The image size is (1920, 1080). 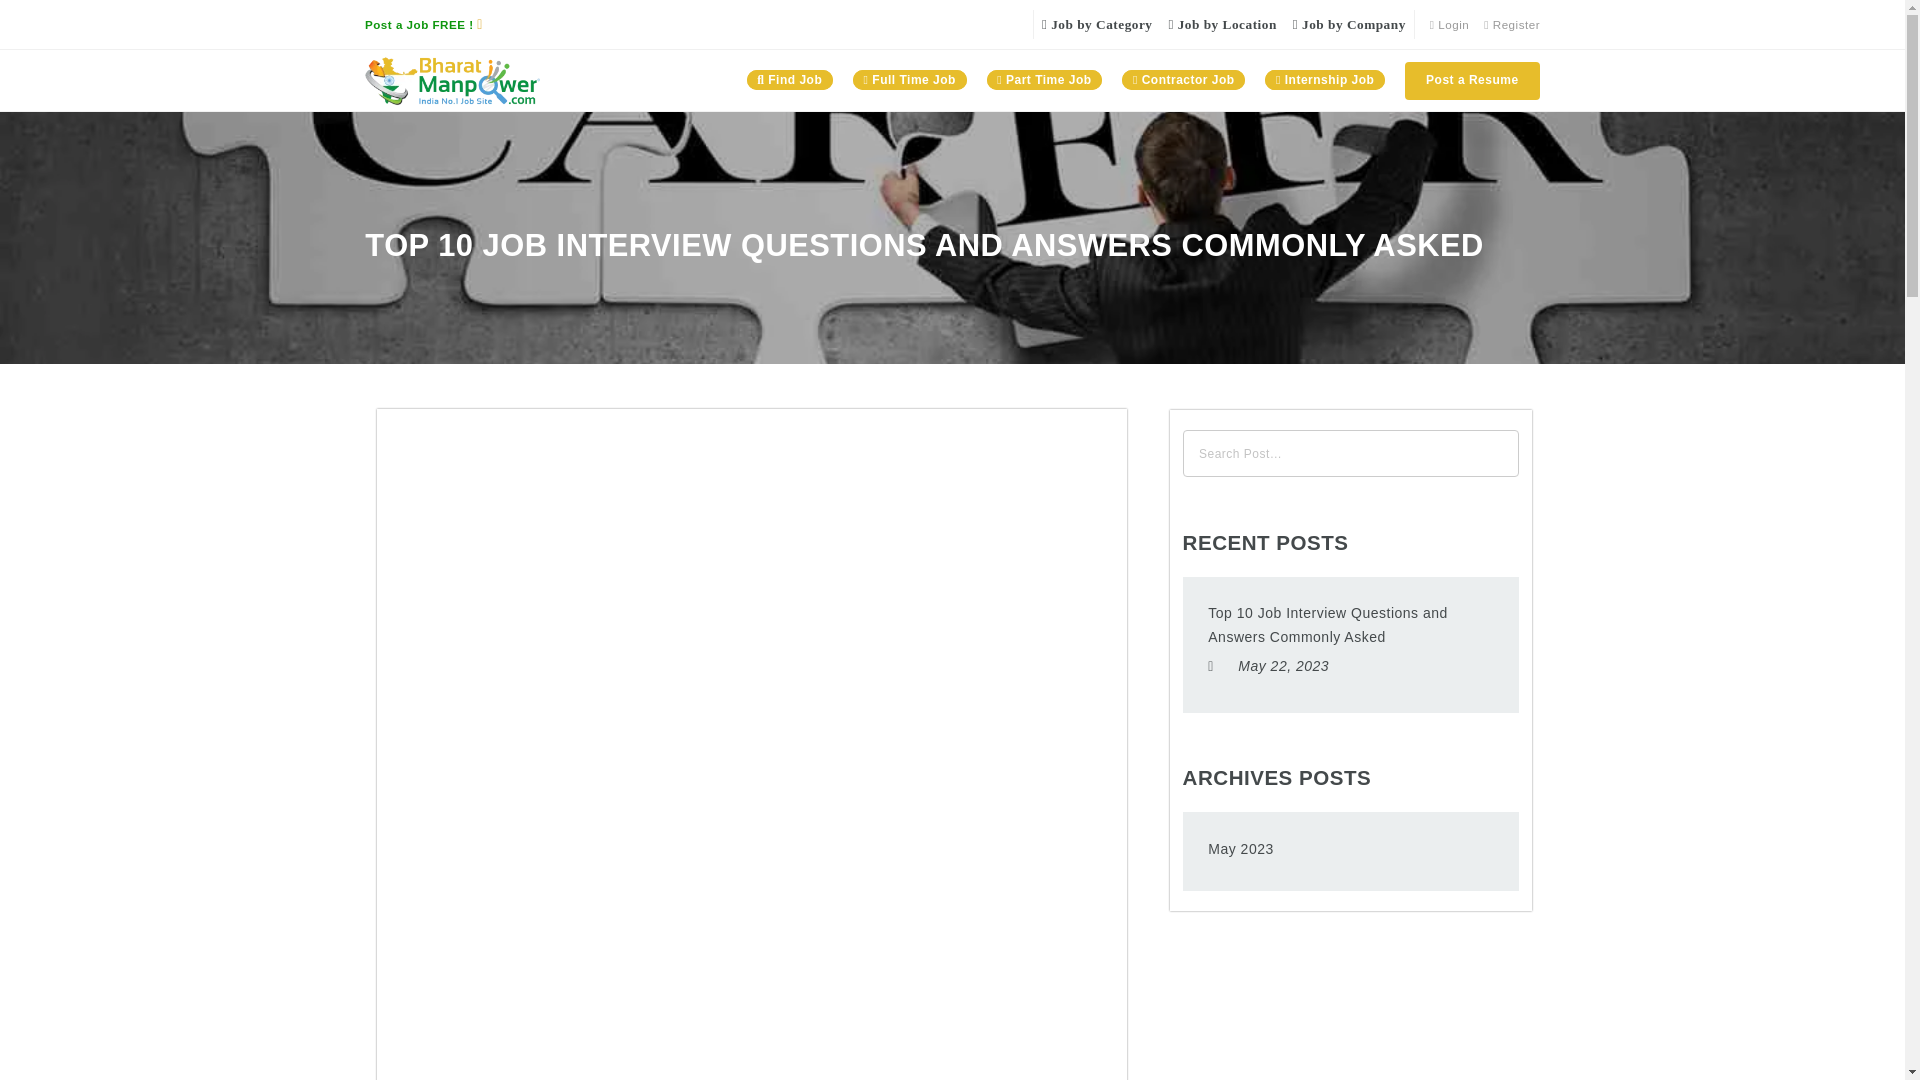 What do you see at coordinates (1096, 24) in the screenshot?
I see `Job by Category` at bounding box center [1096, 24].